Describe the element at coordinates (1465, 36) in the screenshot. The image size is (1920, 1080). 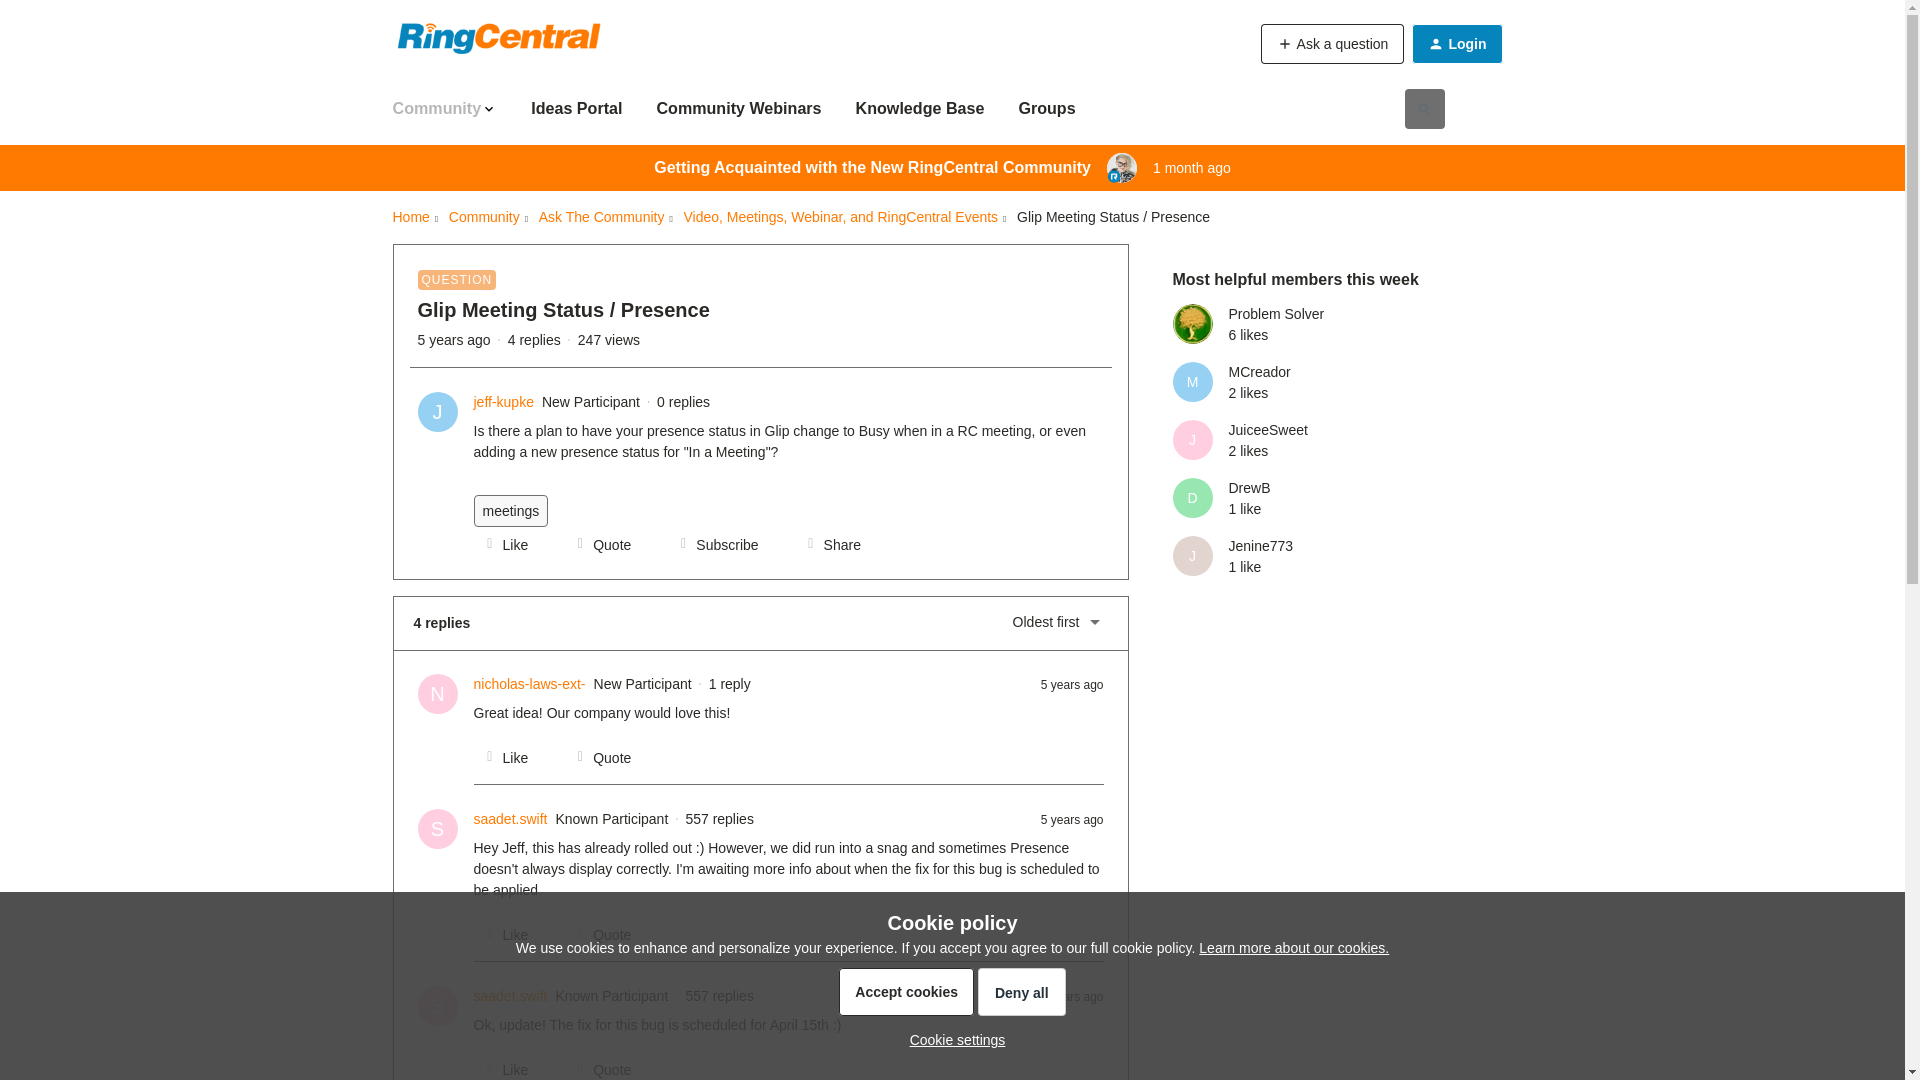
I see `To homepage` at that location.